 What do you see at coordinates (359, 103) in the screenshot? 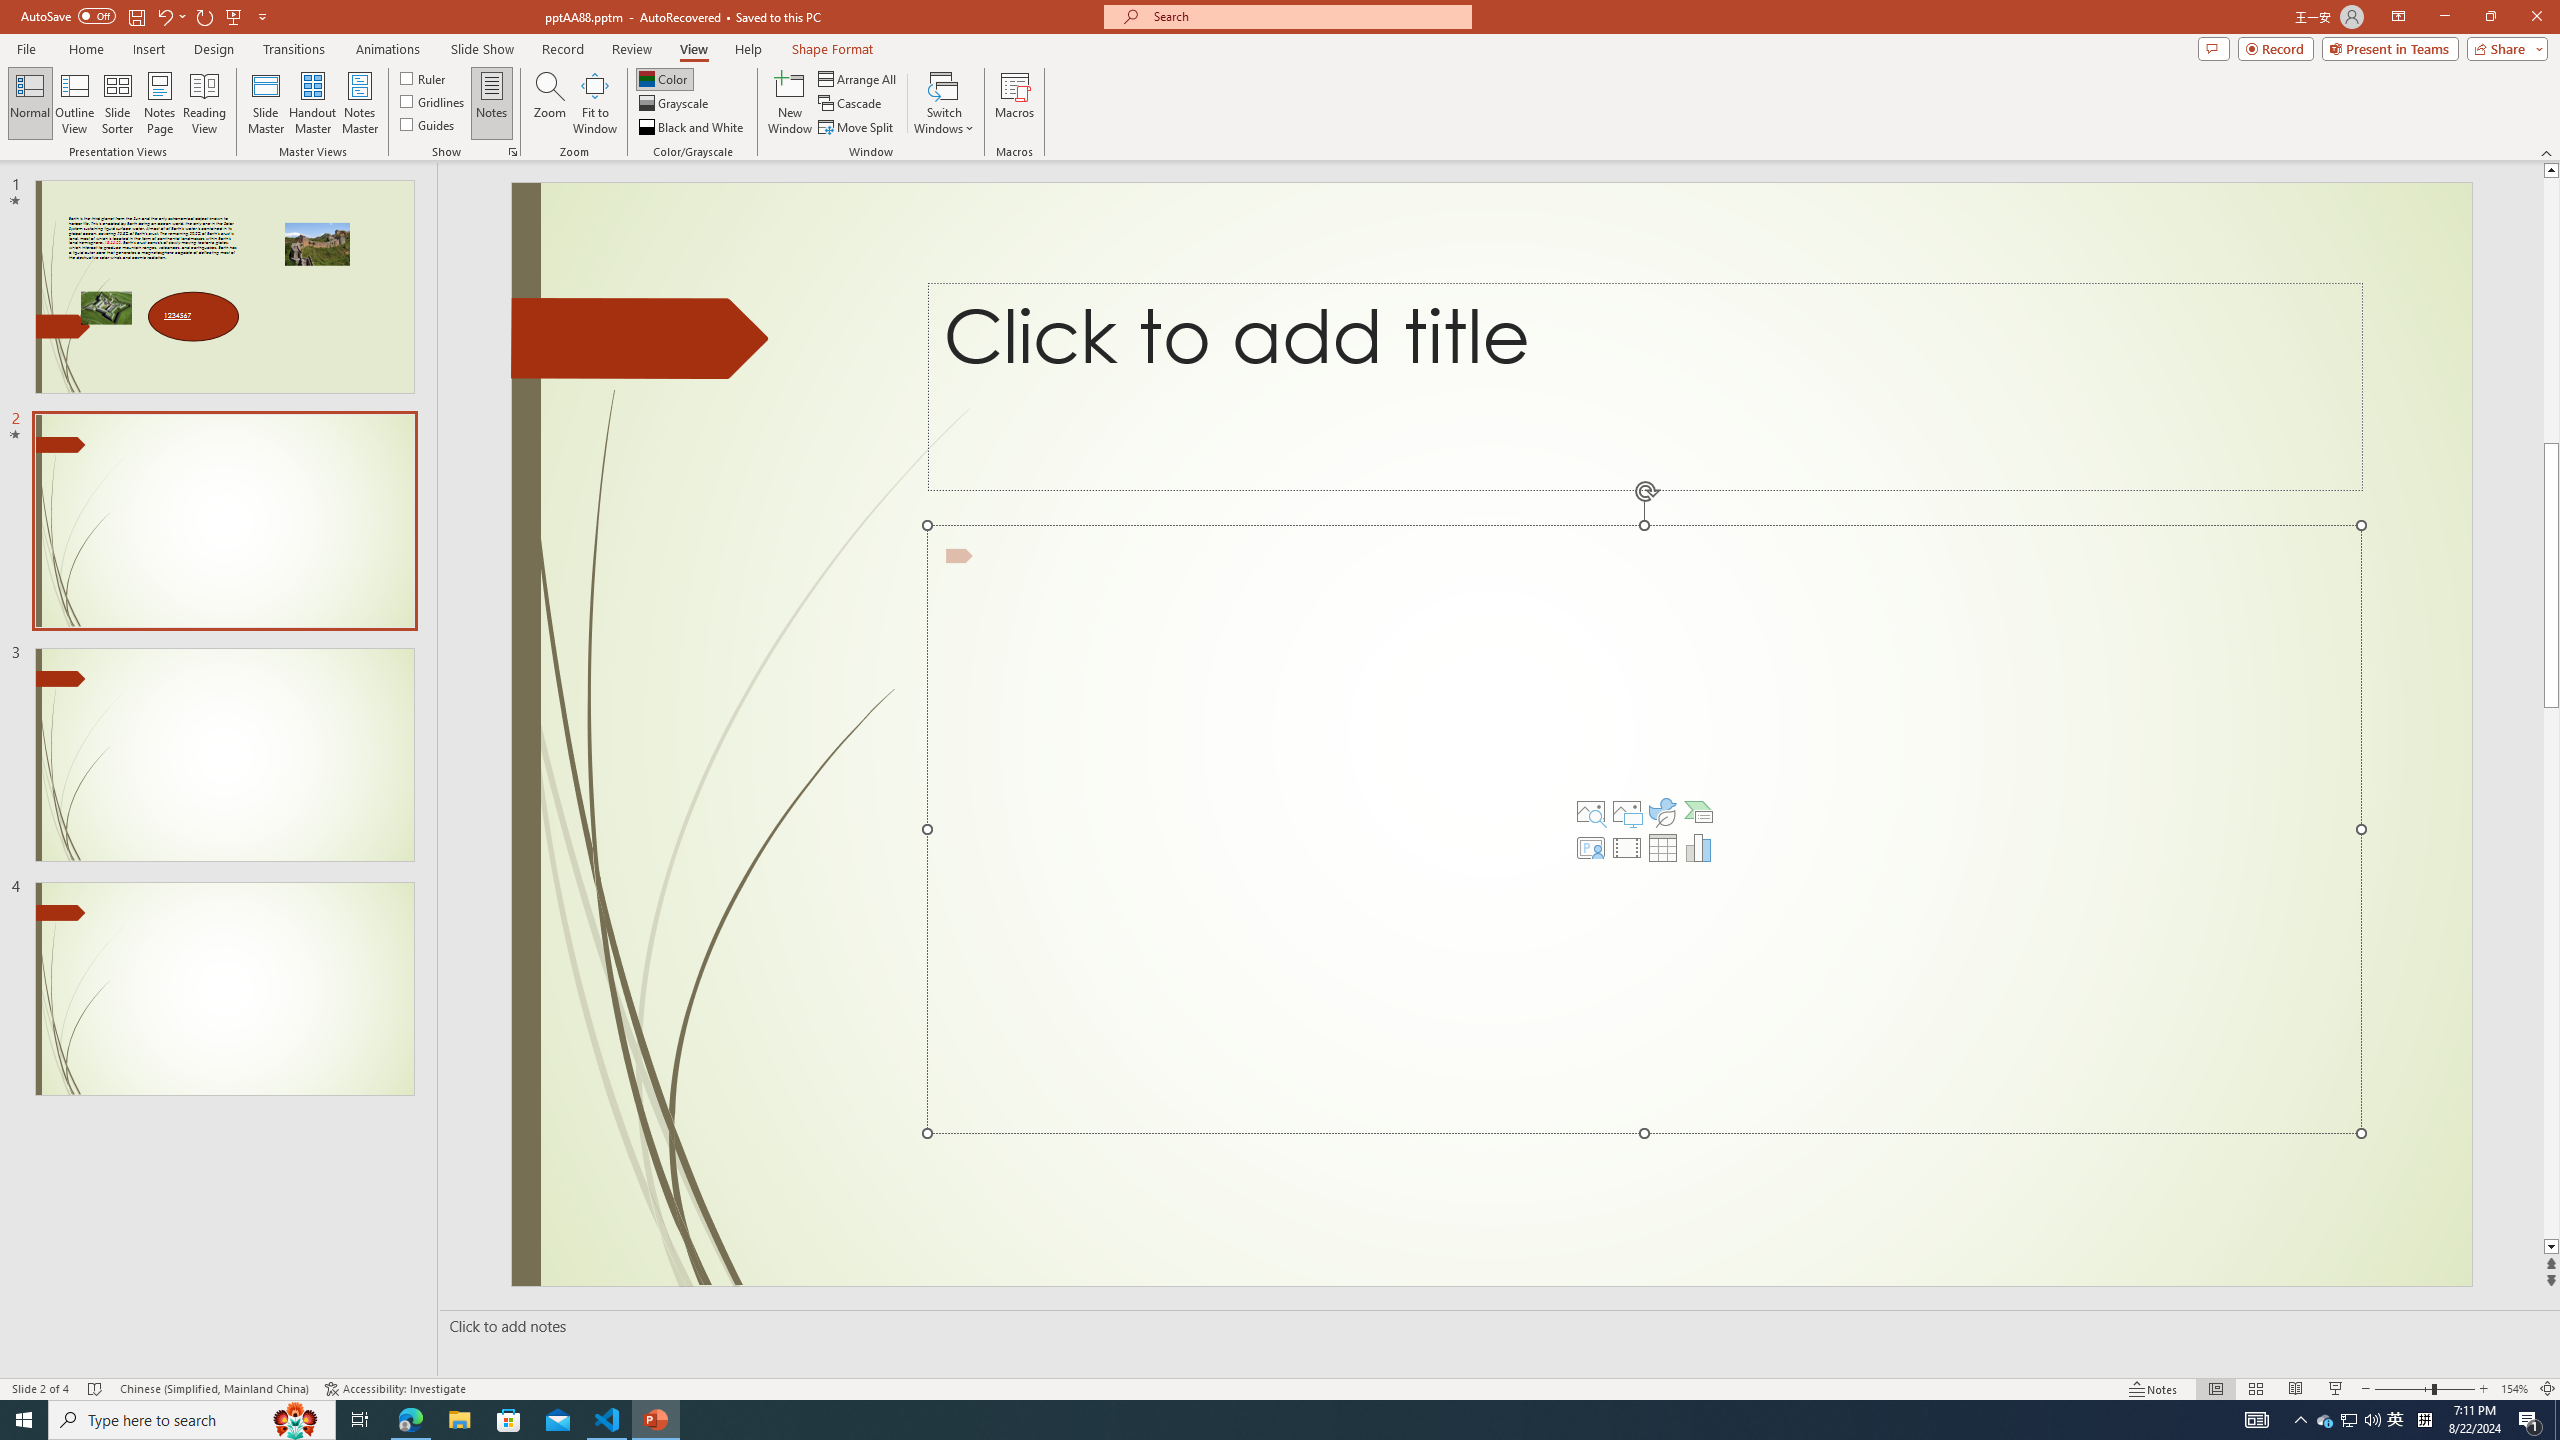
I see `Notes Master` at bounding box center [359, 103].